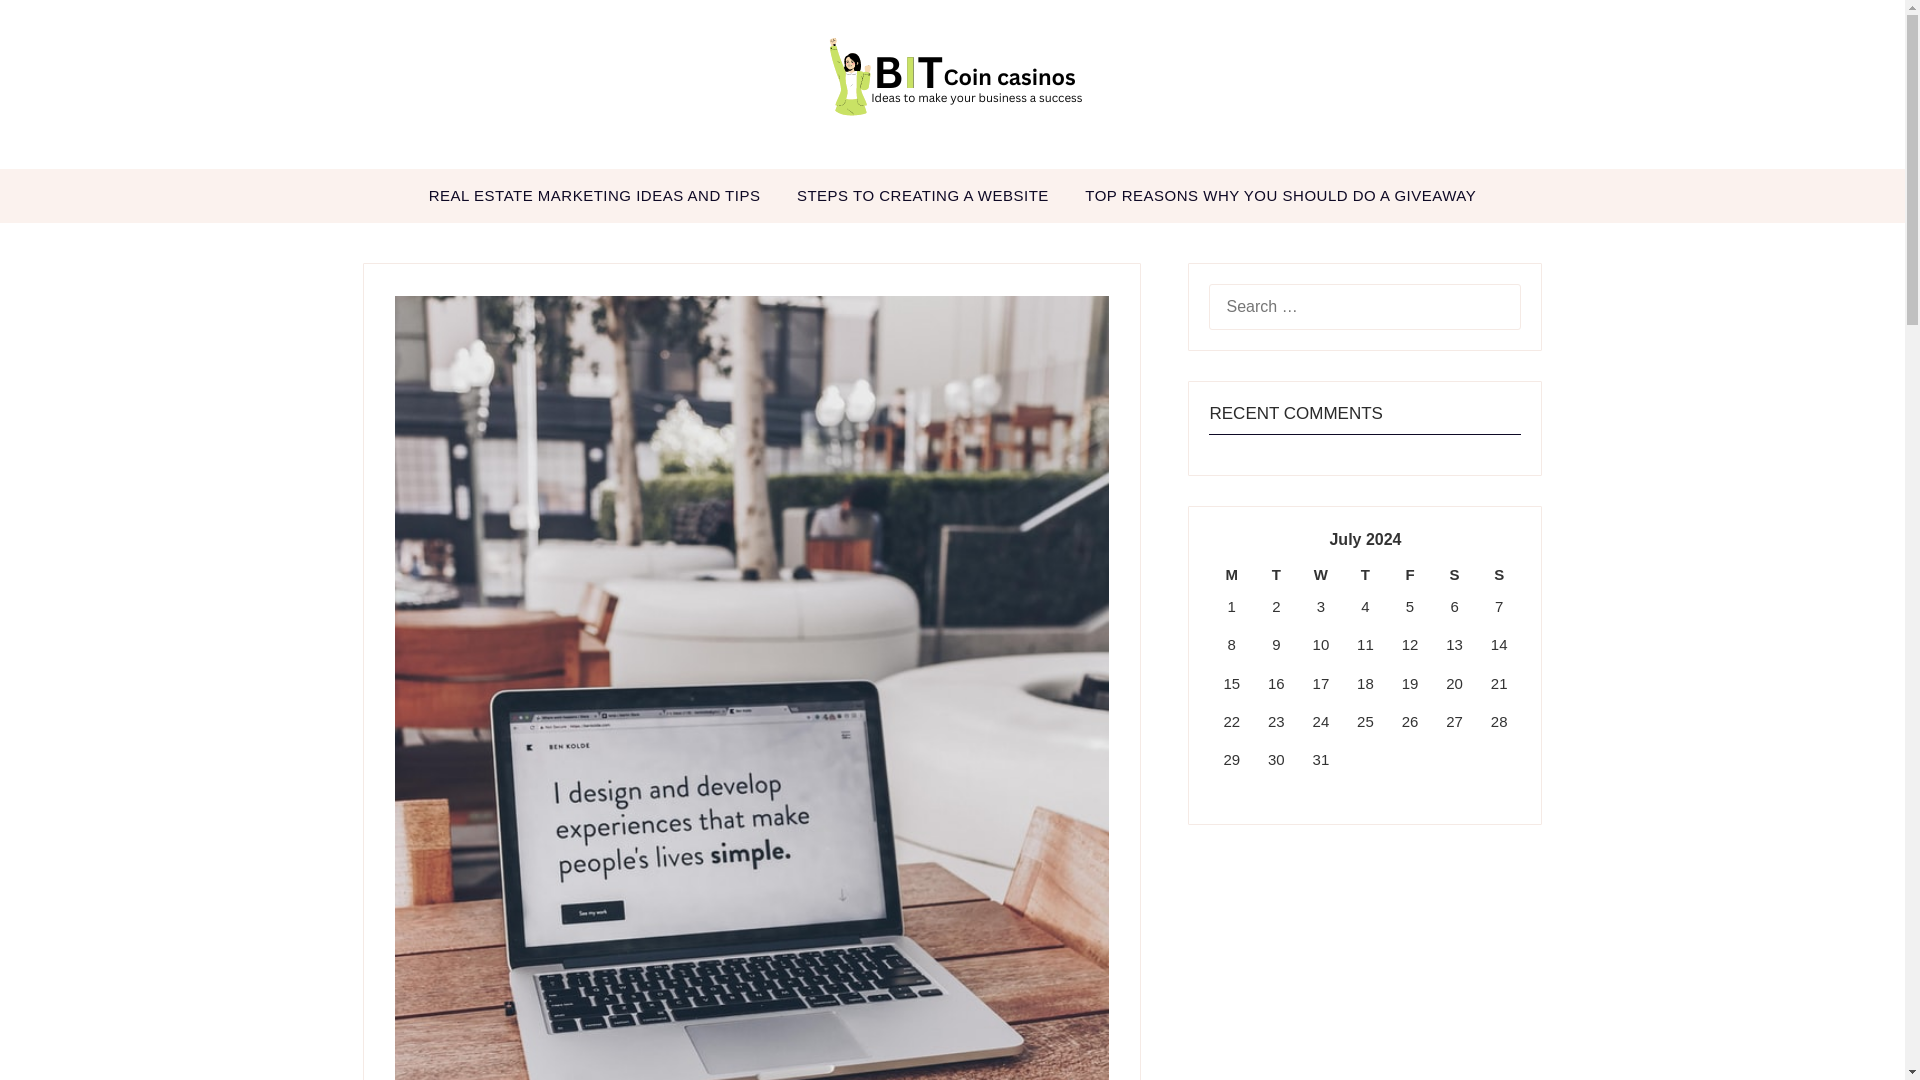  I want to click on Saturday, so click(1454, 574).